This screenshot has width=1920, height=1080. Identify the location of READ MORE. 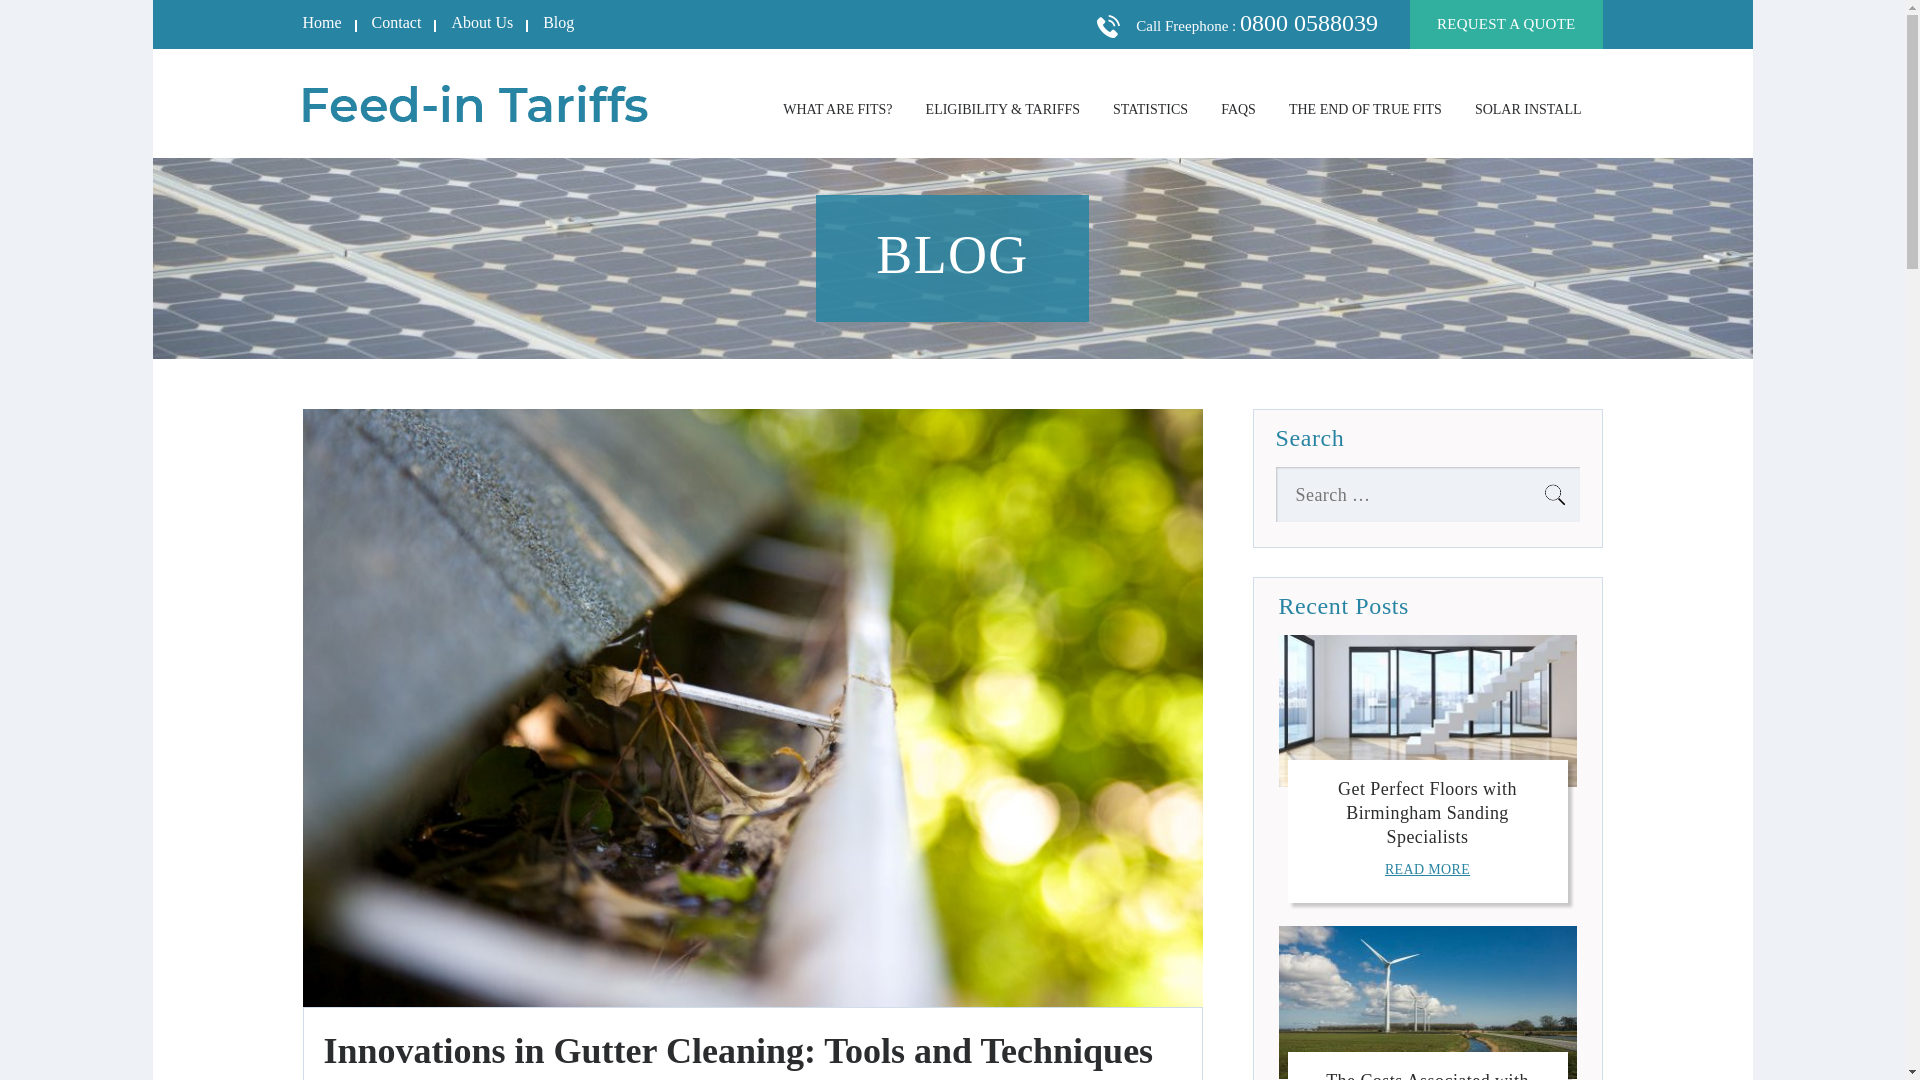
(1427, 868).